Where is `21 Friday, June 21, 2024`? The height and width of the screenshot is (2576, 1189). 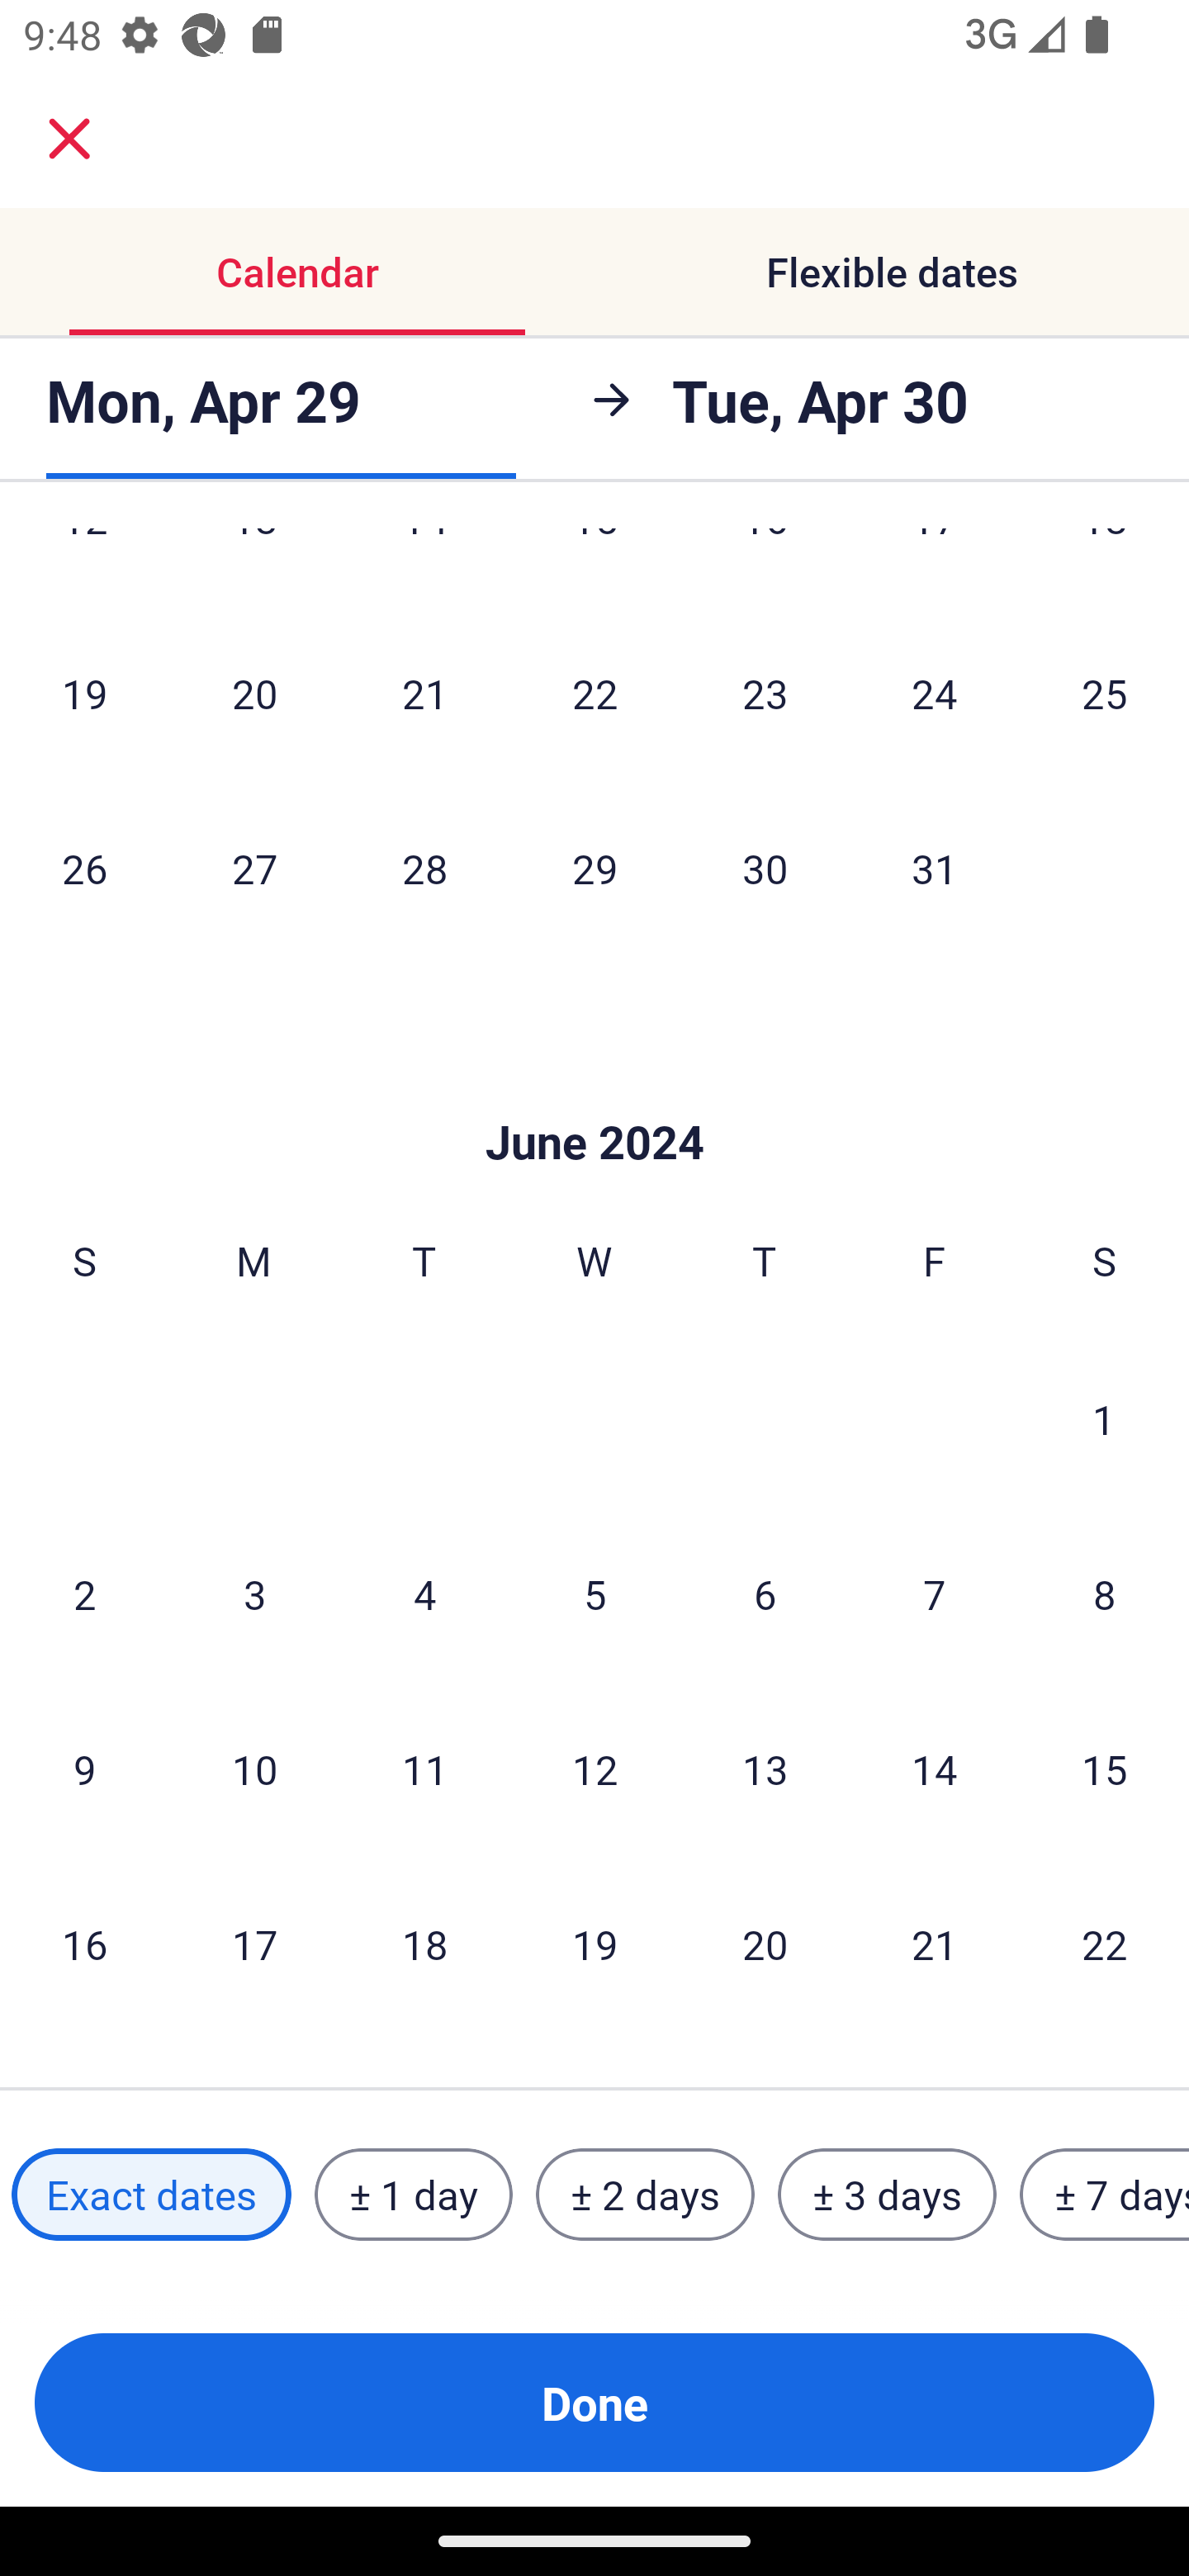
21 Friday, June 21, 2024 is located at coordinates (935, 1944).